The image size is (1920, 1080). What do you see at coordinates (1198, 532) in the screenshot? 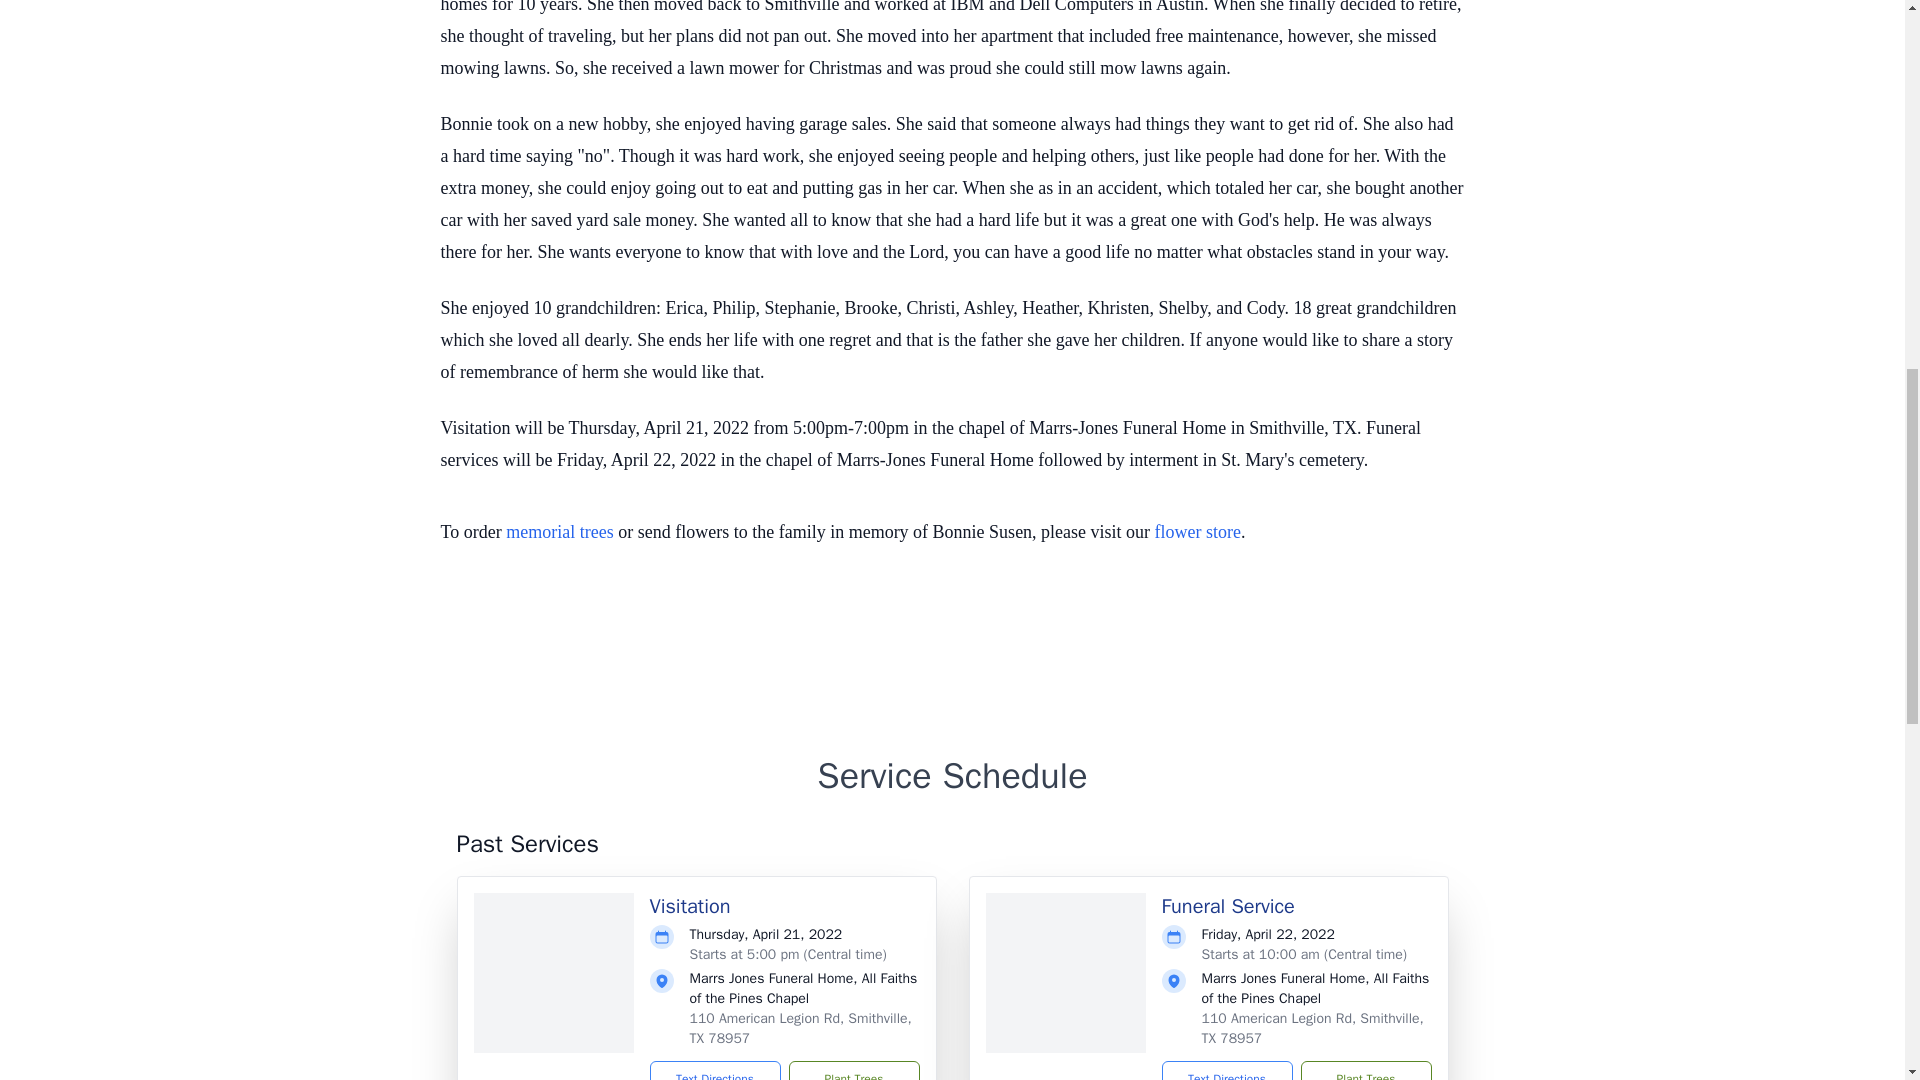
I see `flower store` at bounding box center [1198, 532].